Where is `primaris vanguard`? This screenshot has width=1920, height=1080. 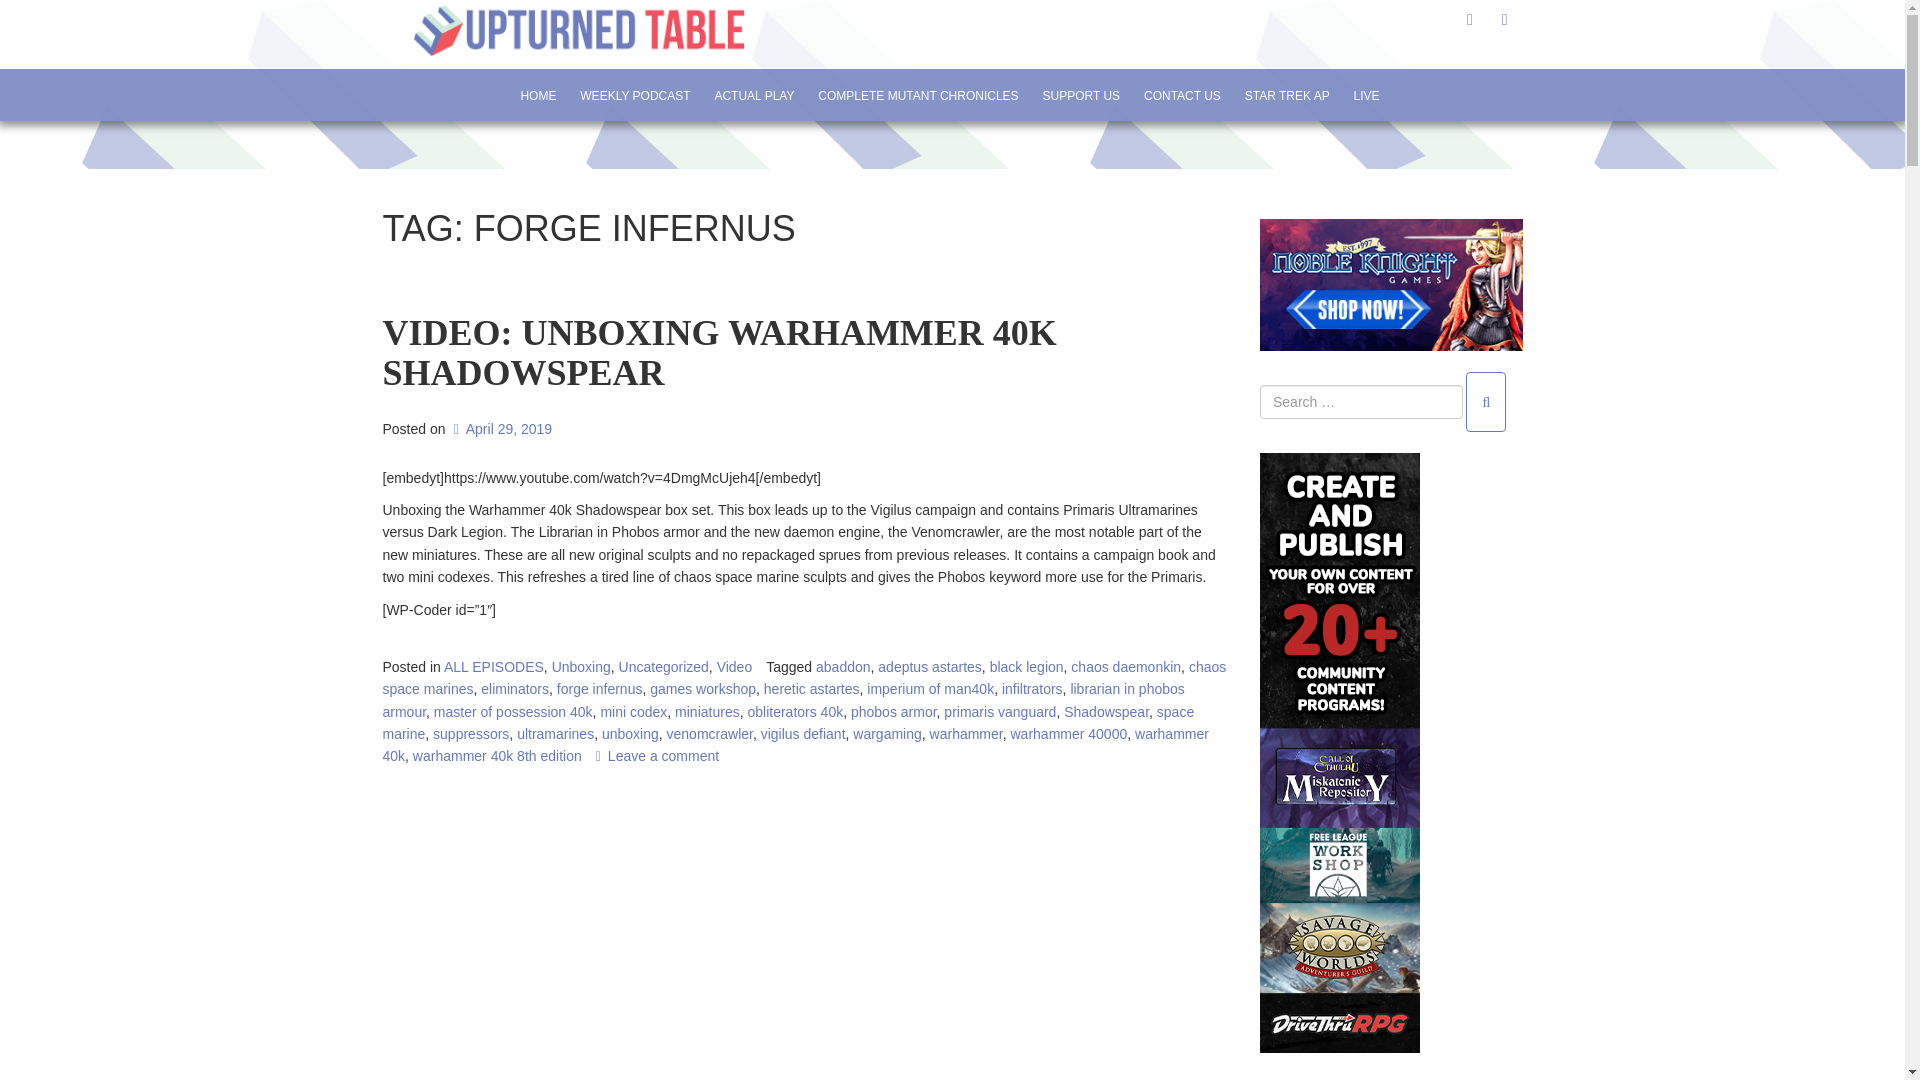
primaris vanguard is located at coordinates (1000, 712).